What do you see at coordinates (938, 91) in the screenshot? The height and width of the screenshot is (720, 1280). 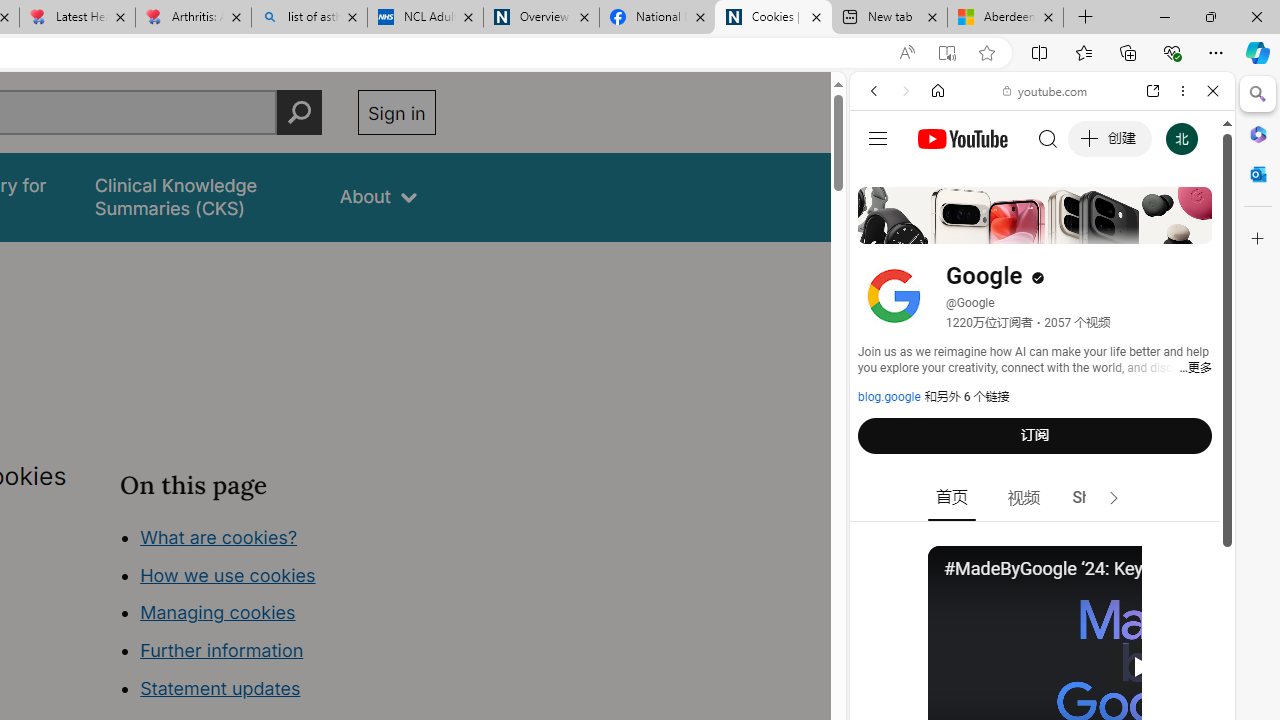 I see `Home` at bounding box center [938, 91].